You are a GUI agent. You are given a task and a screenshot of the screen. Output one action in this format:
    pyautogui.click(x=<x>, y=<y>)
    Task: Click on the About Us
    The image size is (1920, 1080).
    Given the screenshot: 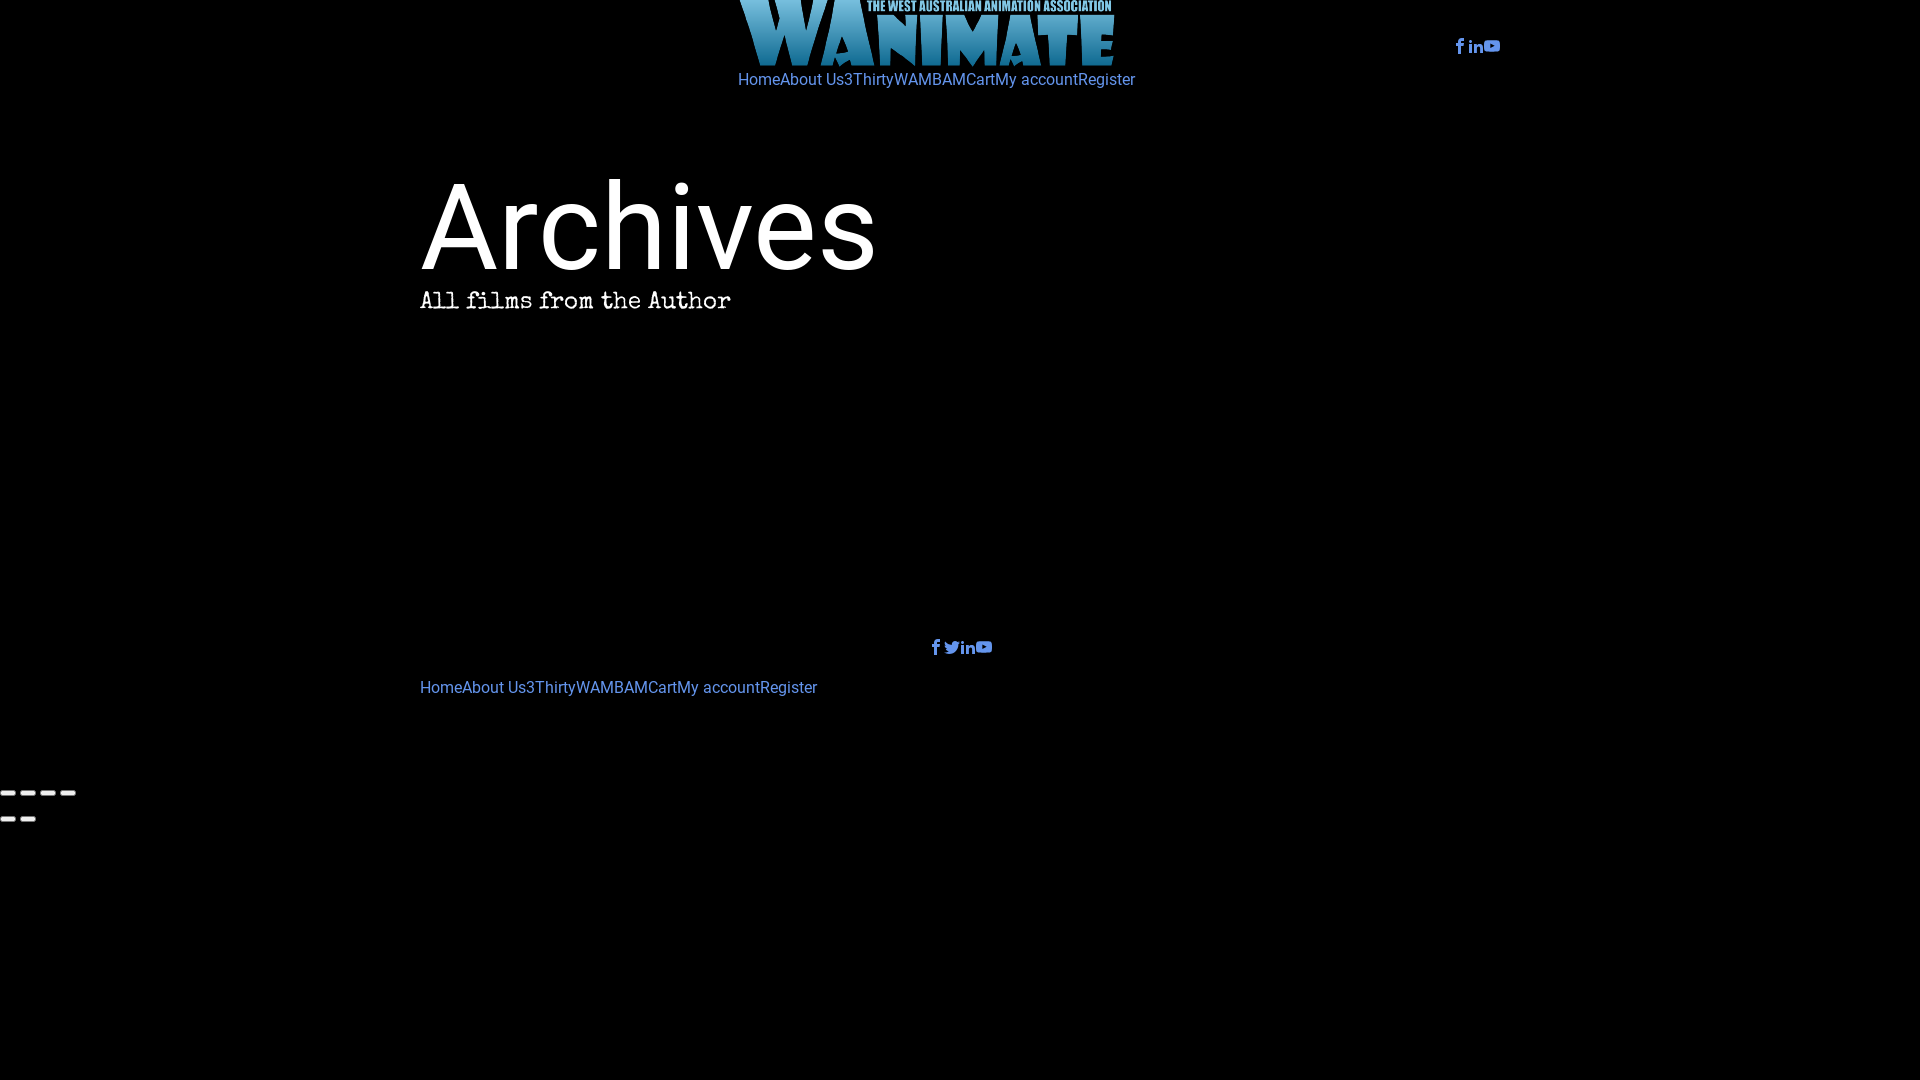 What is the action you would take?
    pyautogui.click(x=494, y=688)
    